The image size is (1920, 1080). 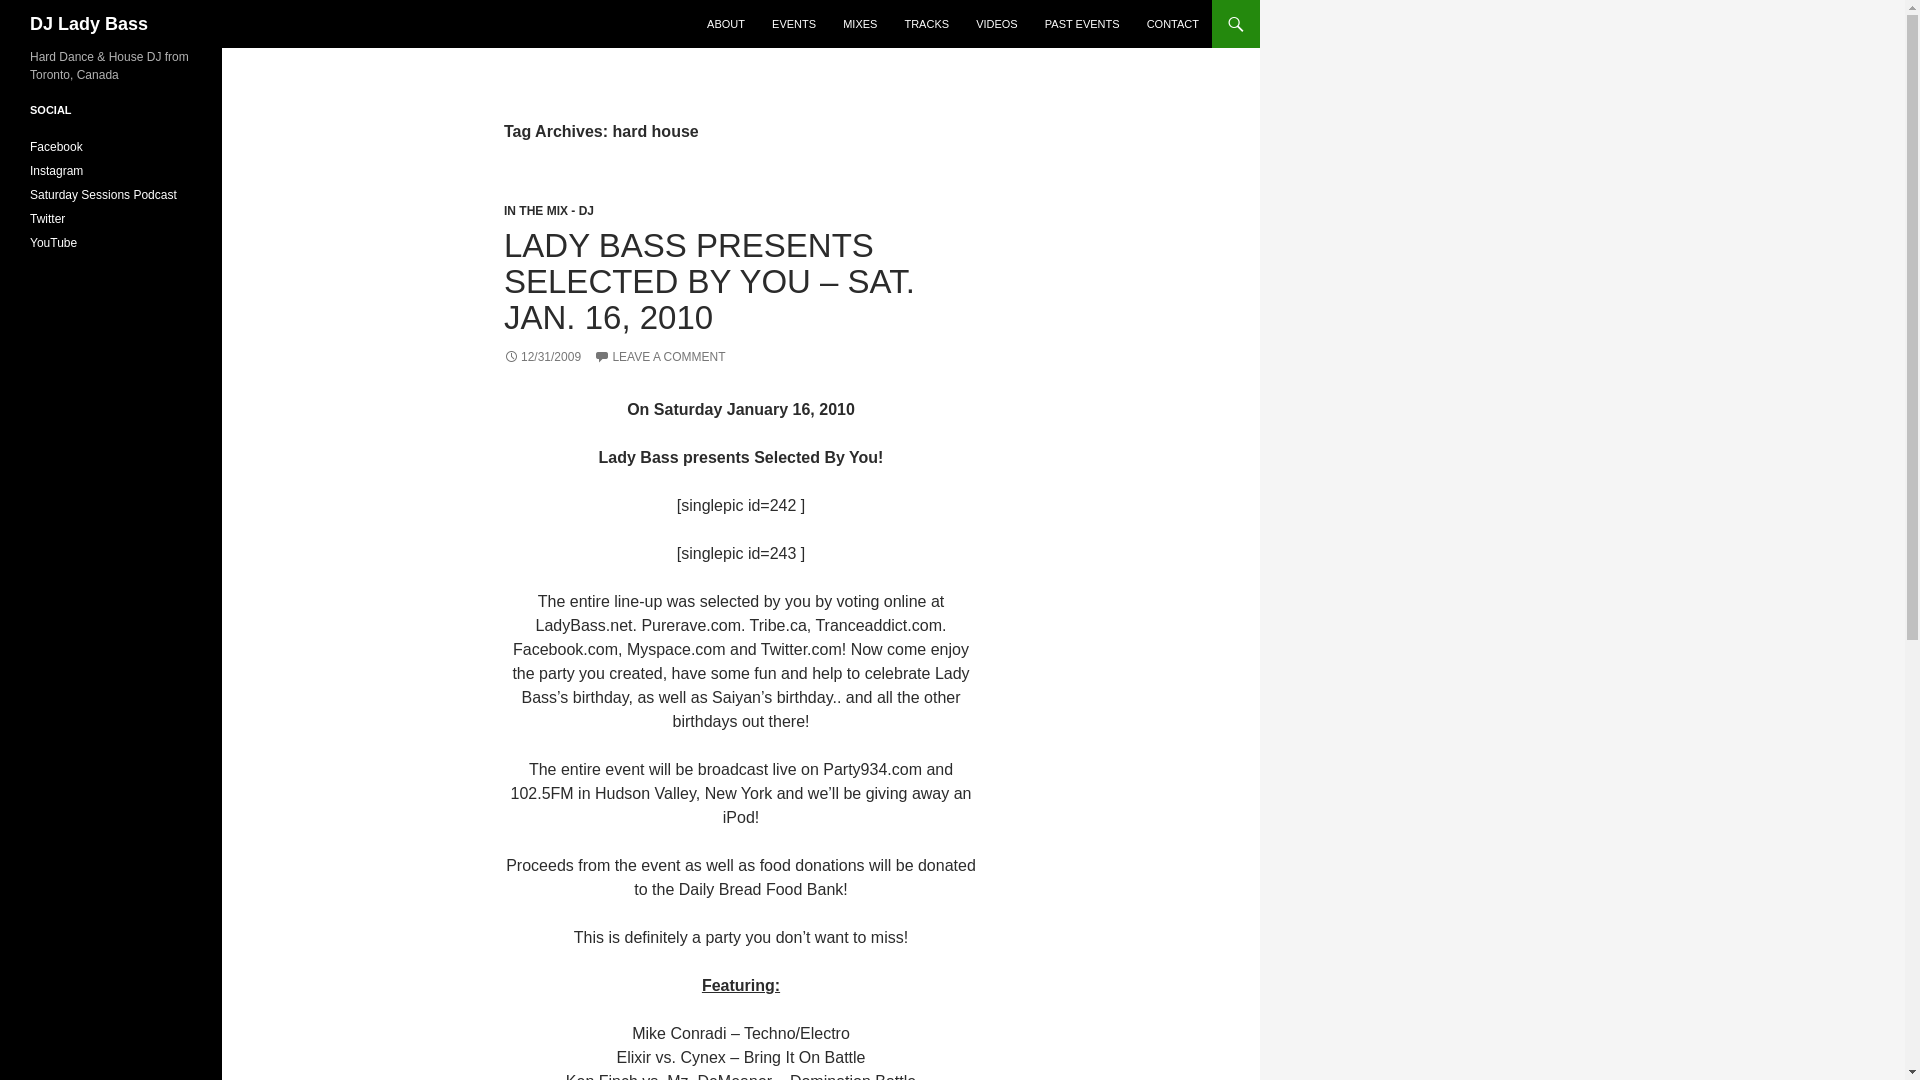 I want to click on PAST EVENTS, so click(x=1082, y=24).